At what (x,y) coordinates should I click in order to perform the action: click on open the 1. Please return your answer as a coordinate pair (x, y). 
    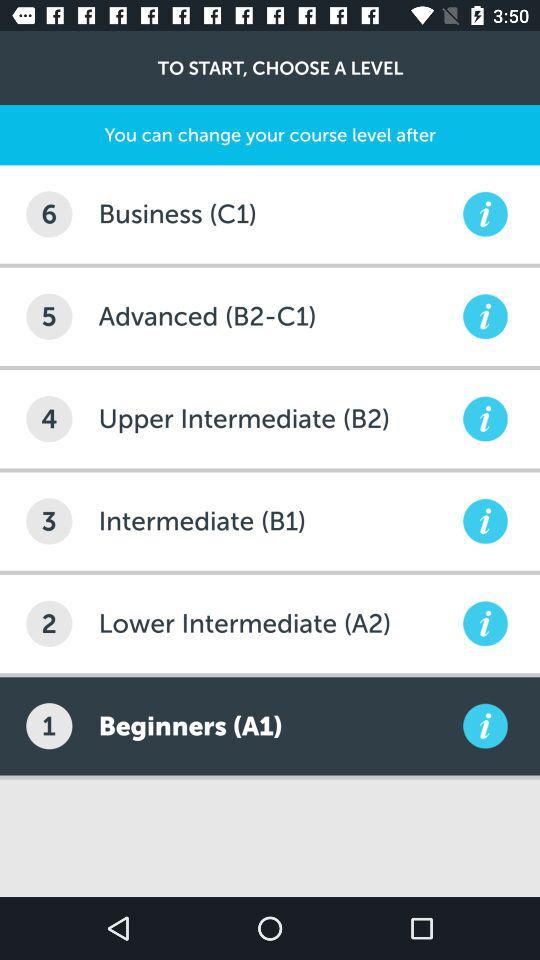
    Looking at the image, I should click on (49, 726).